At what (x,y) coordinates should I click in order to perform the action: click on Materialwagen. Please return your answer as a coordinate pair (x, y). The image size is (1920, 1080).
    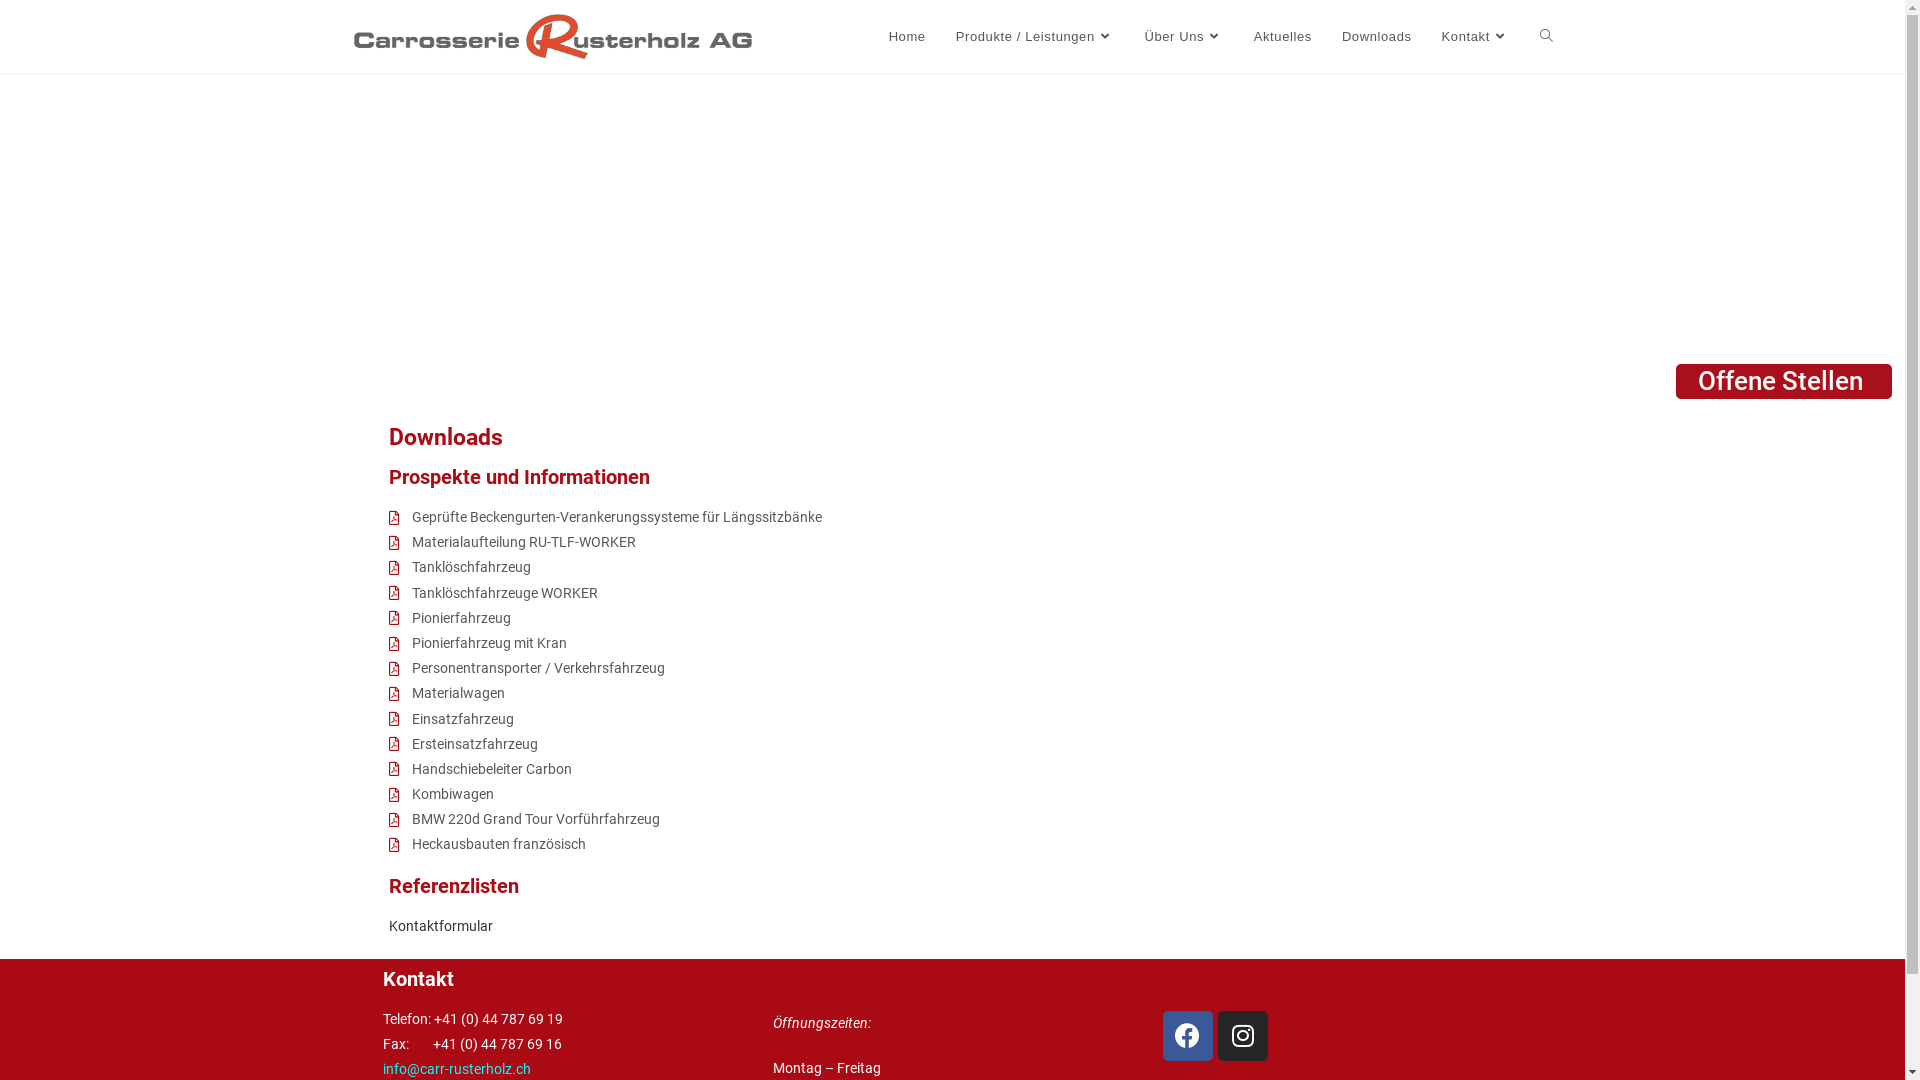
    Looking at the image, I should click on (954, 694).